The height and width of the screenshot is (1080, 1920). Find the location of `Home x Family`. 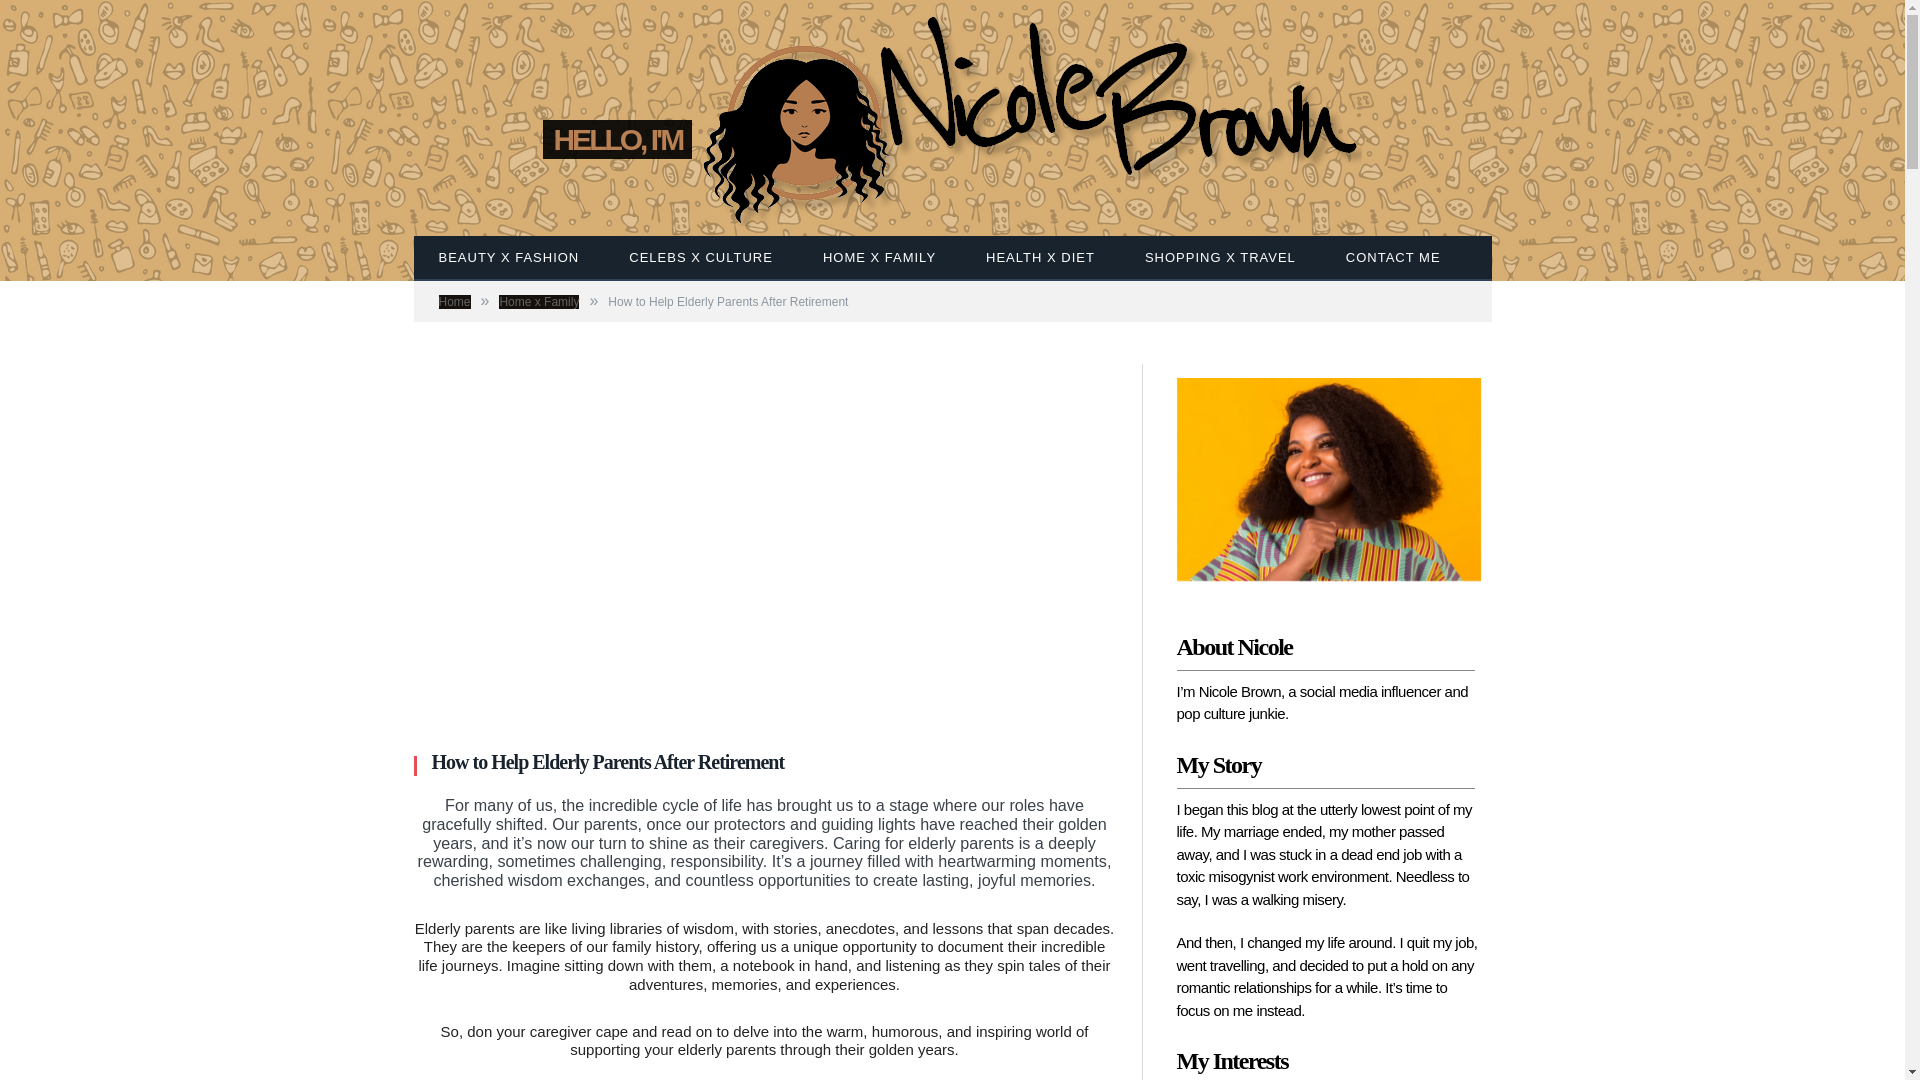

Home x Family is located at coordinates (539, 301).